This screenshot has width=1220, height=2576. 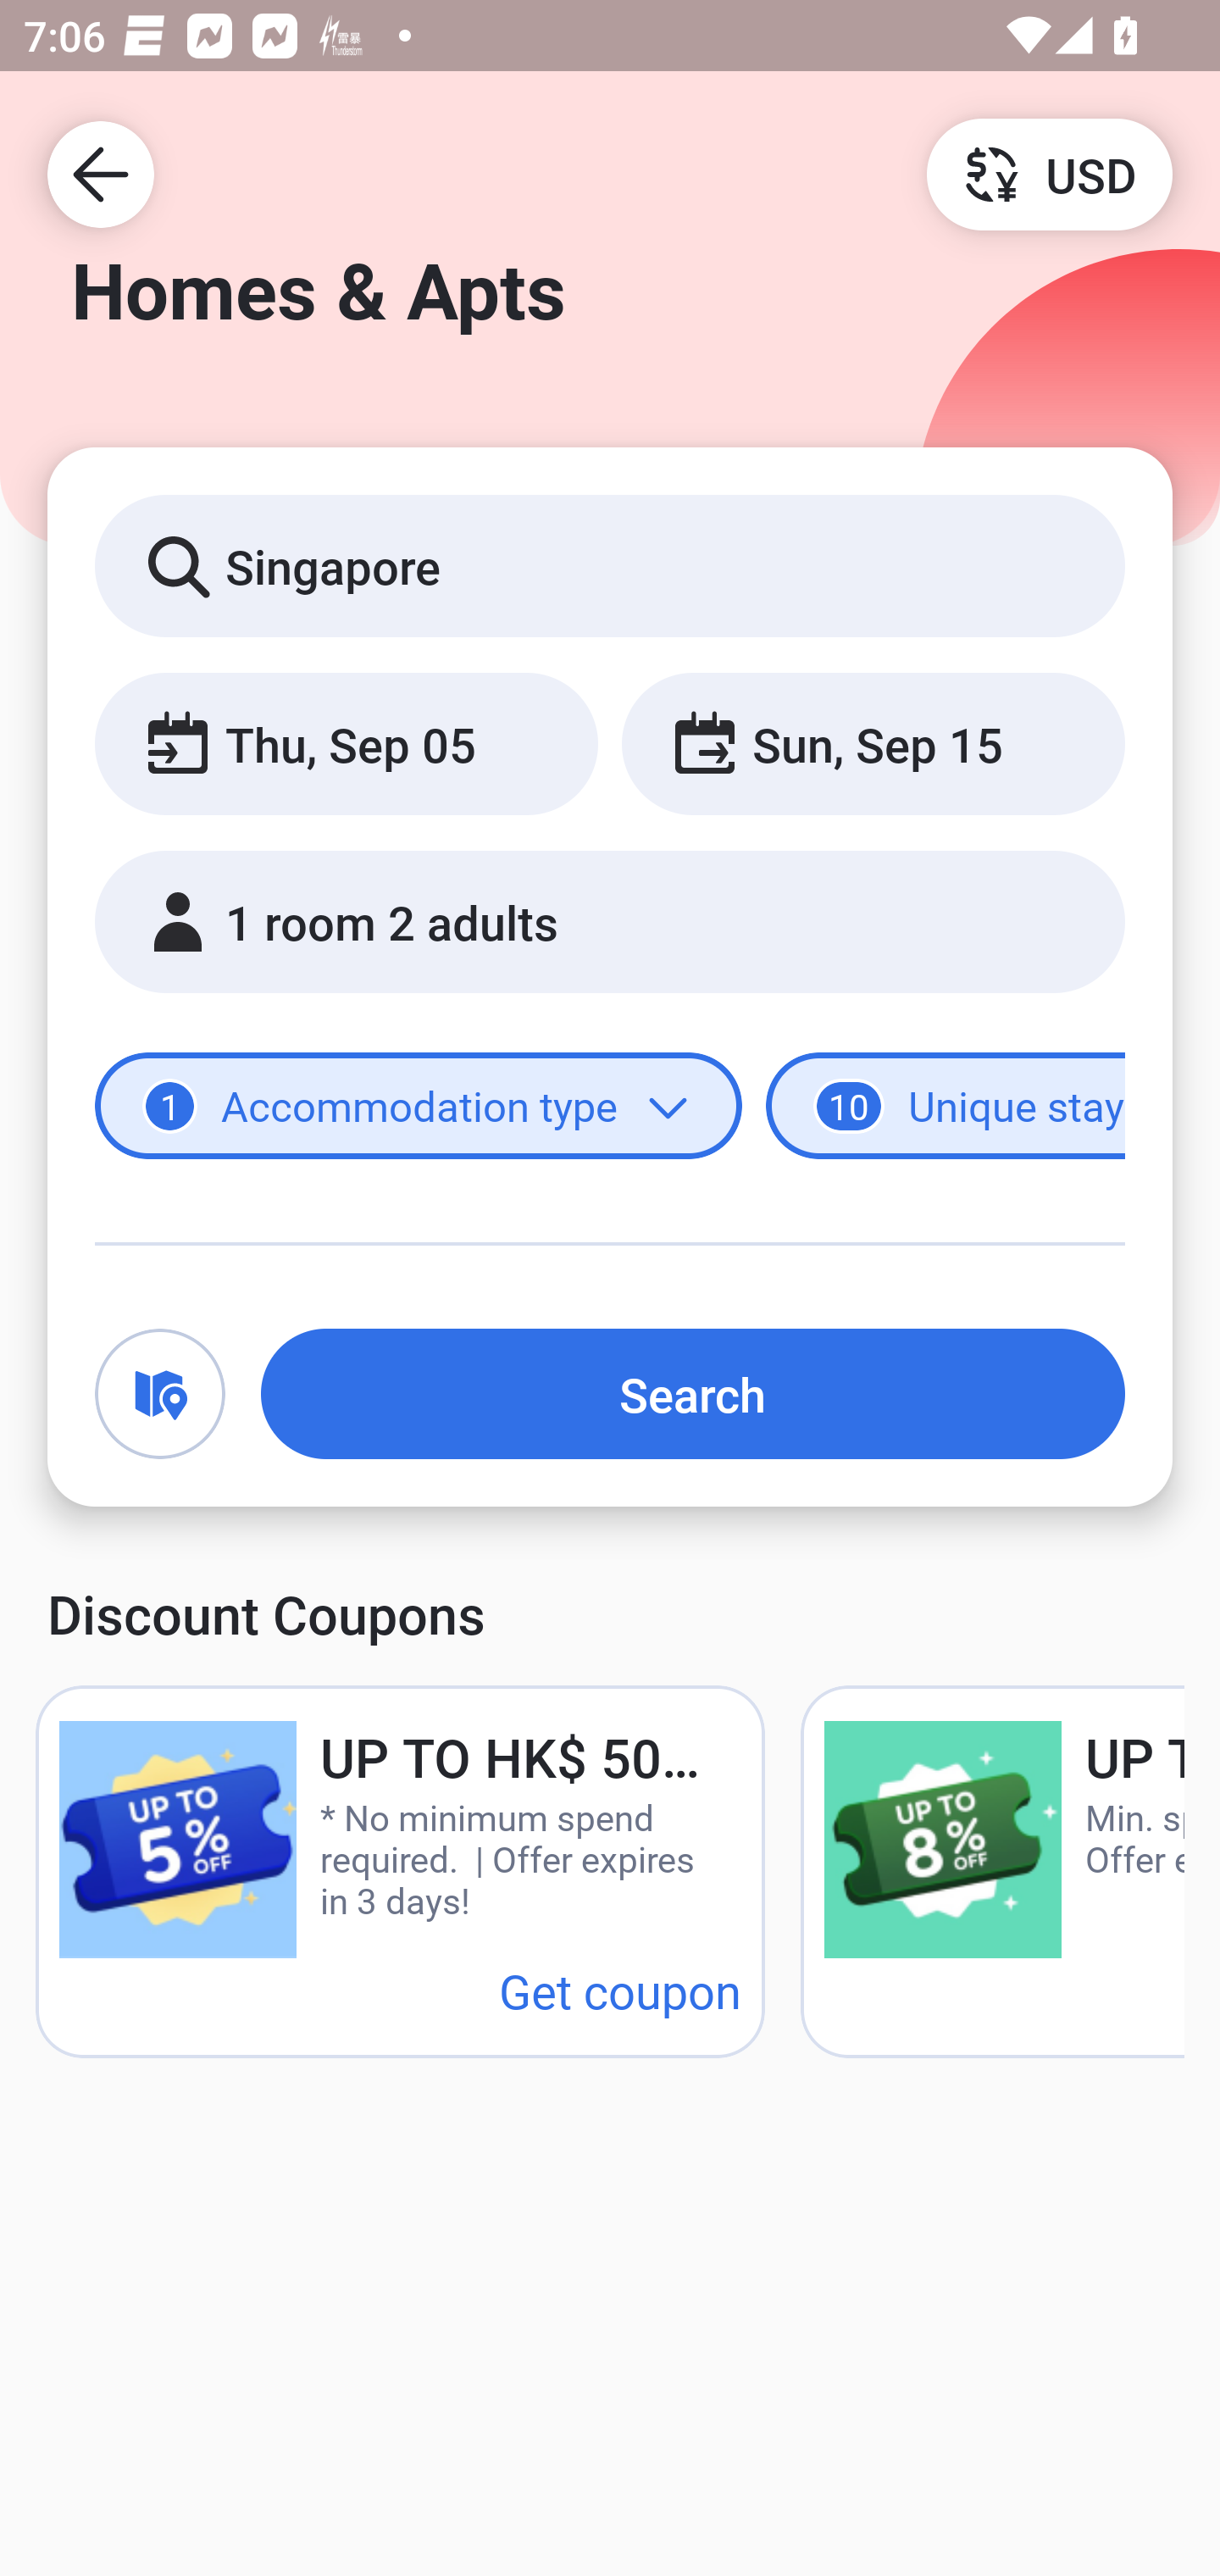 What do you see at coordinates (873, 742) in the screenshot?
I see `Sun, Sep 15` at bounding box center [873, 742].